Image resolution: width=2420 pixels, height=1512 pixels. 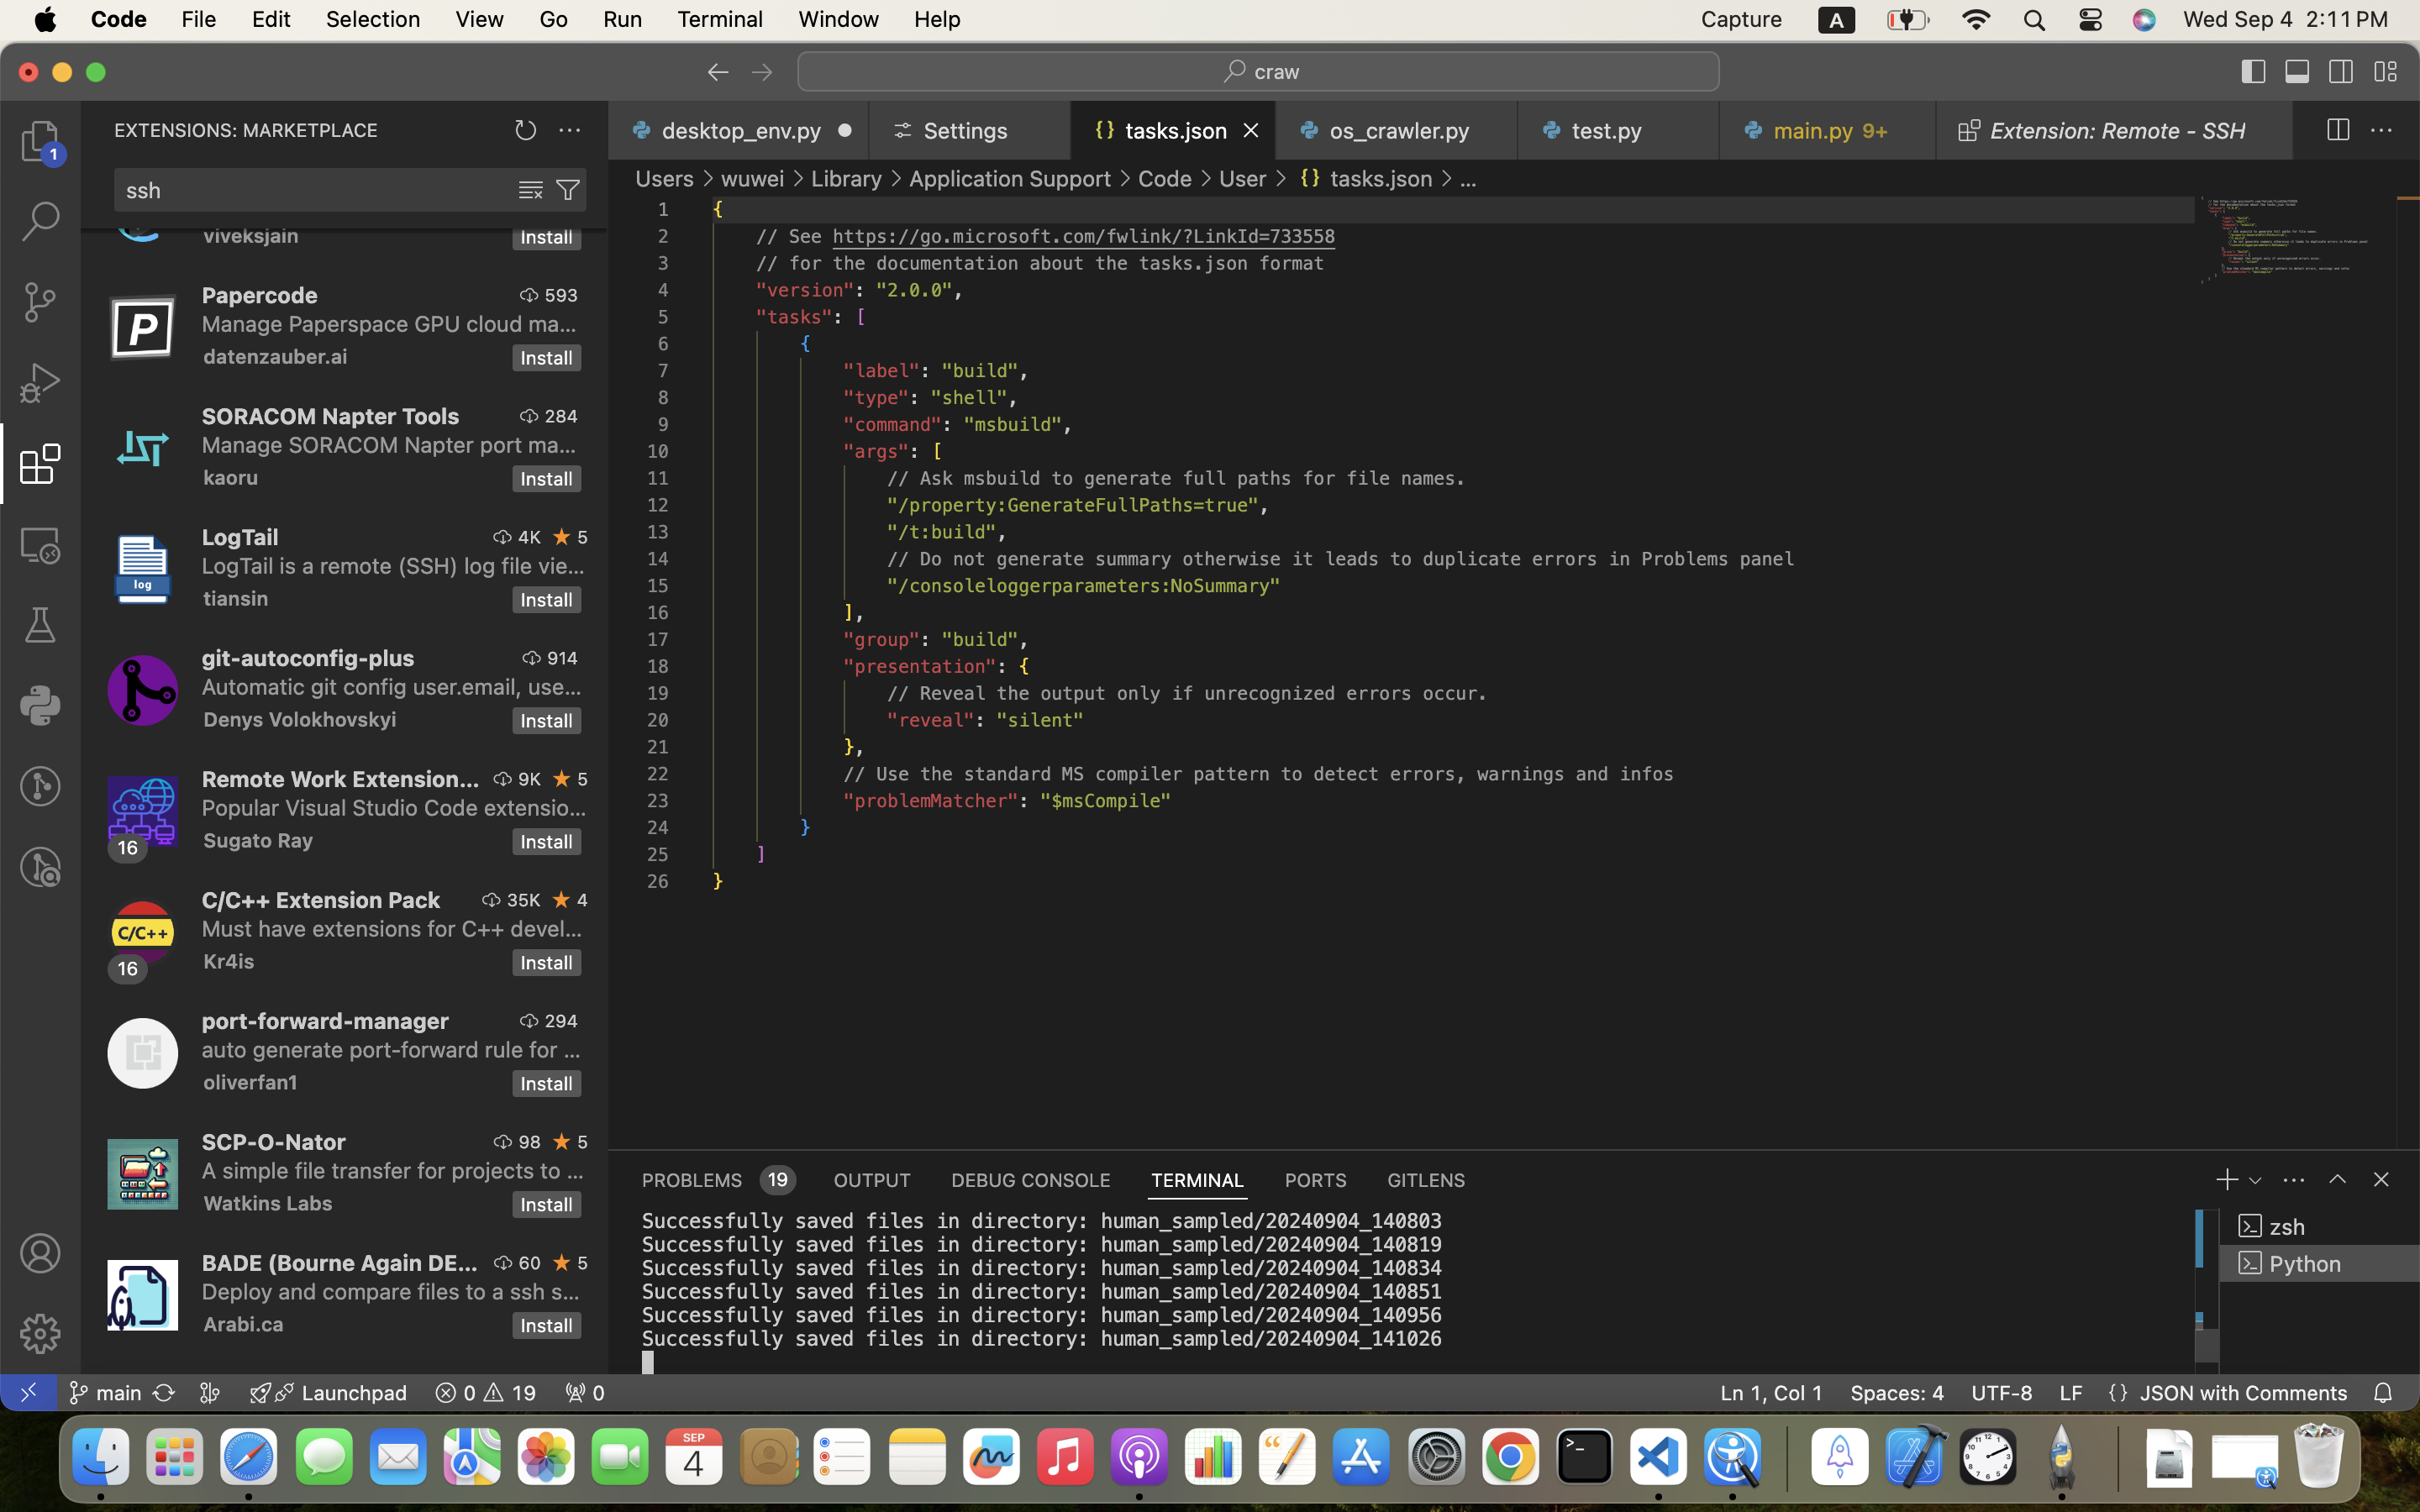 What do you see at coordinates (2116, 130) in the screenshot?
I see `0 Extension: Remote - SSH  ` at bounding box center [2116, 130].